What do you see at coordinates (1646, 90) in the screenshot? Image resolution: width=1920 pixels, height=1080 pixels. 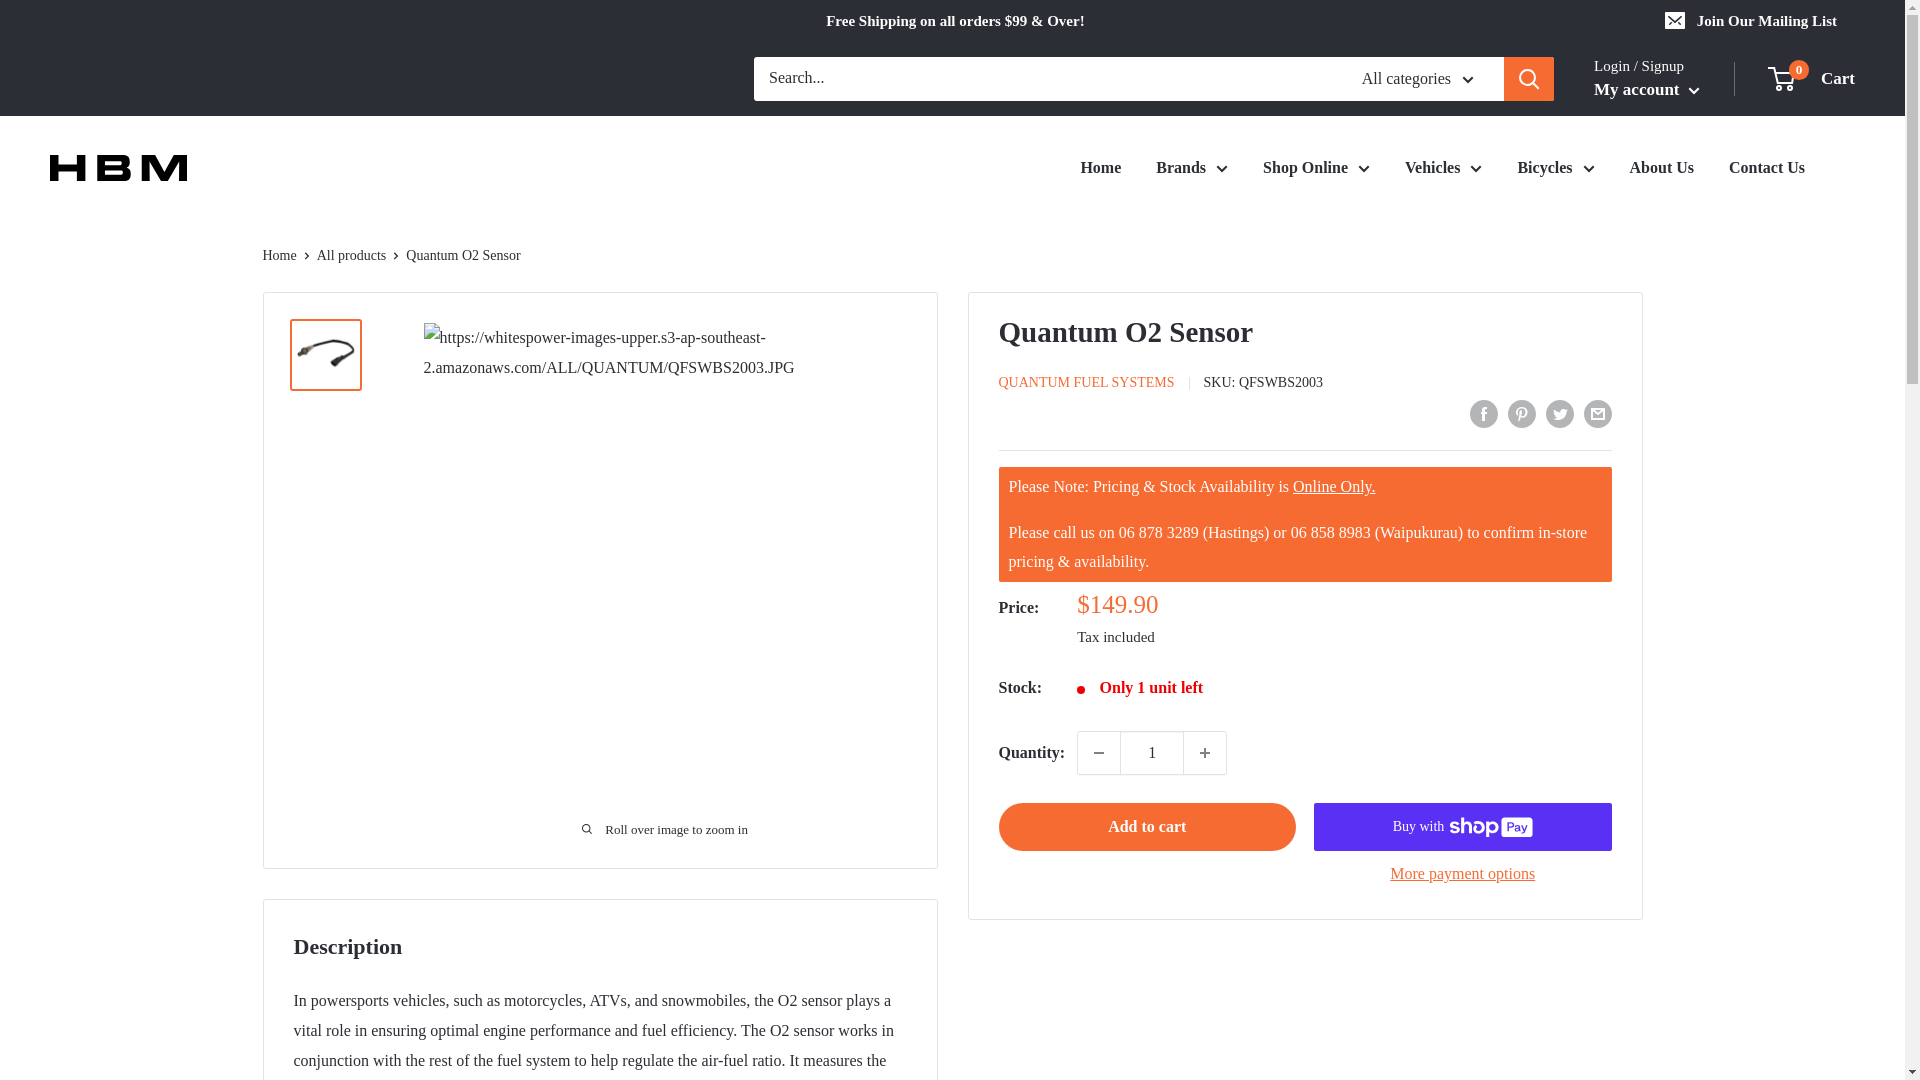 I see `My account` at bounding box center [1646, 90].